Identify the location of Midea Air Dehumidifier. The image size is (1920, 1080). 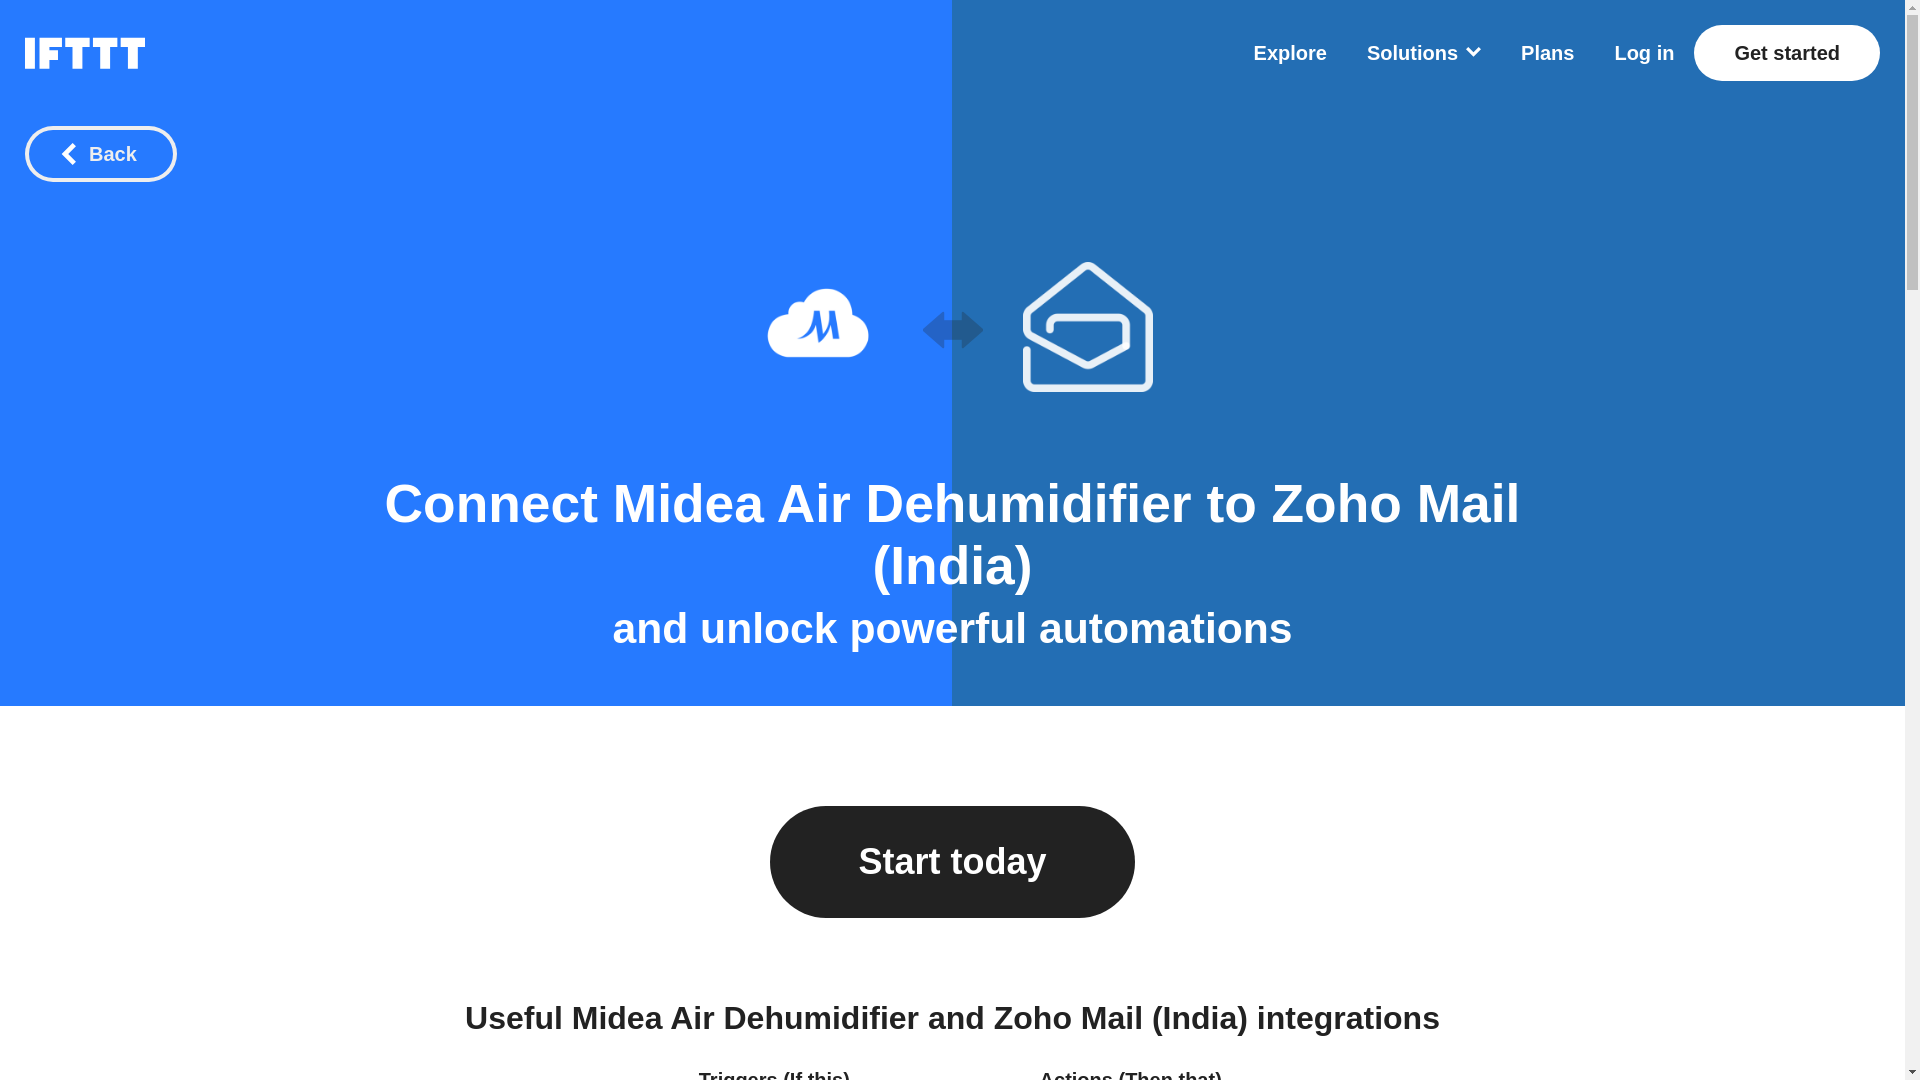
(902, 504).